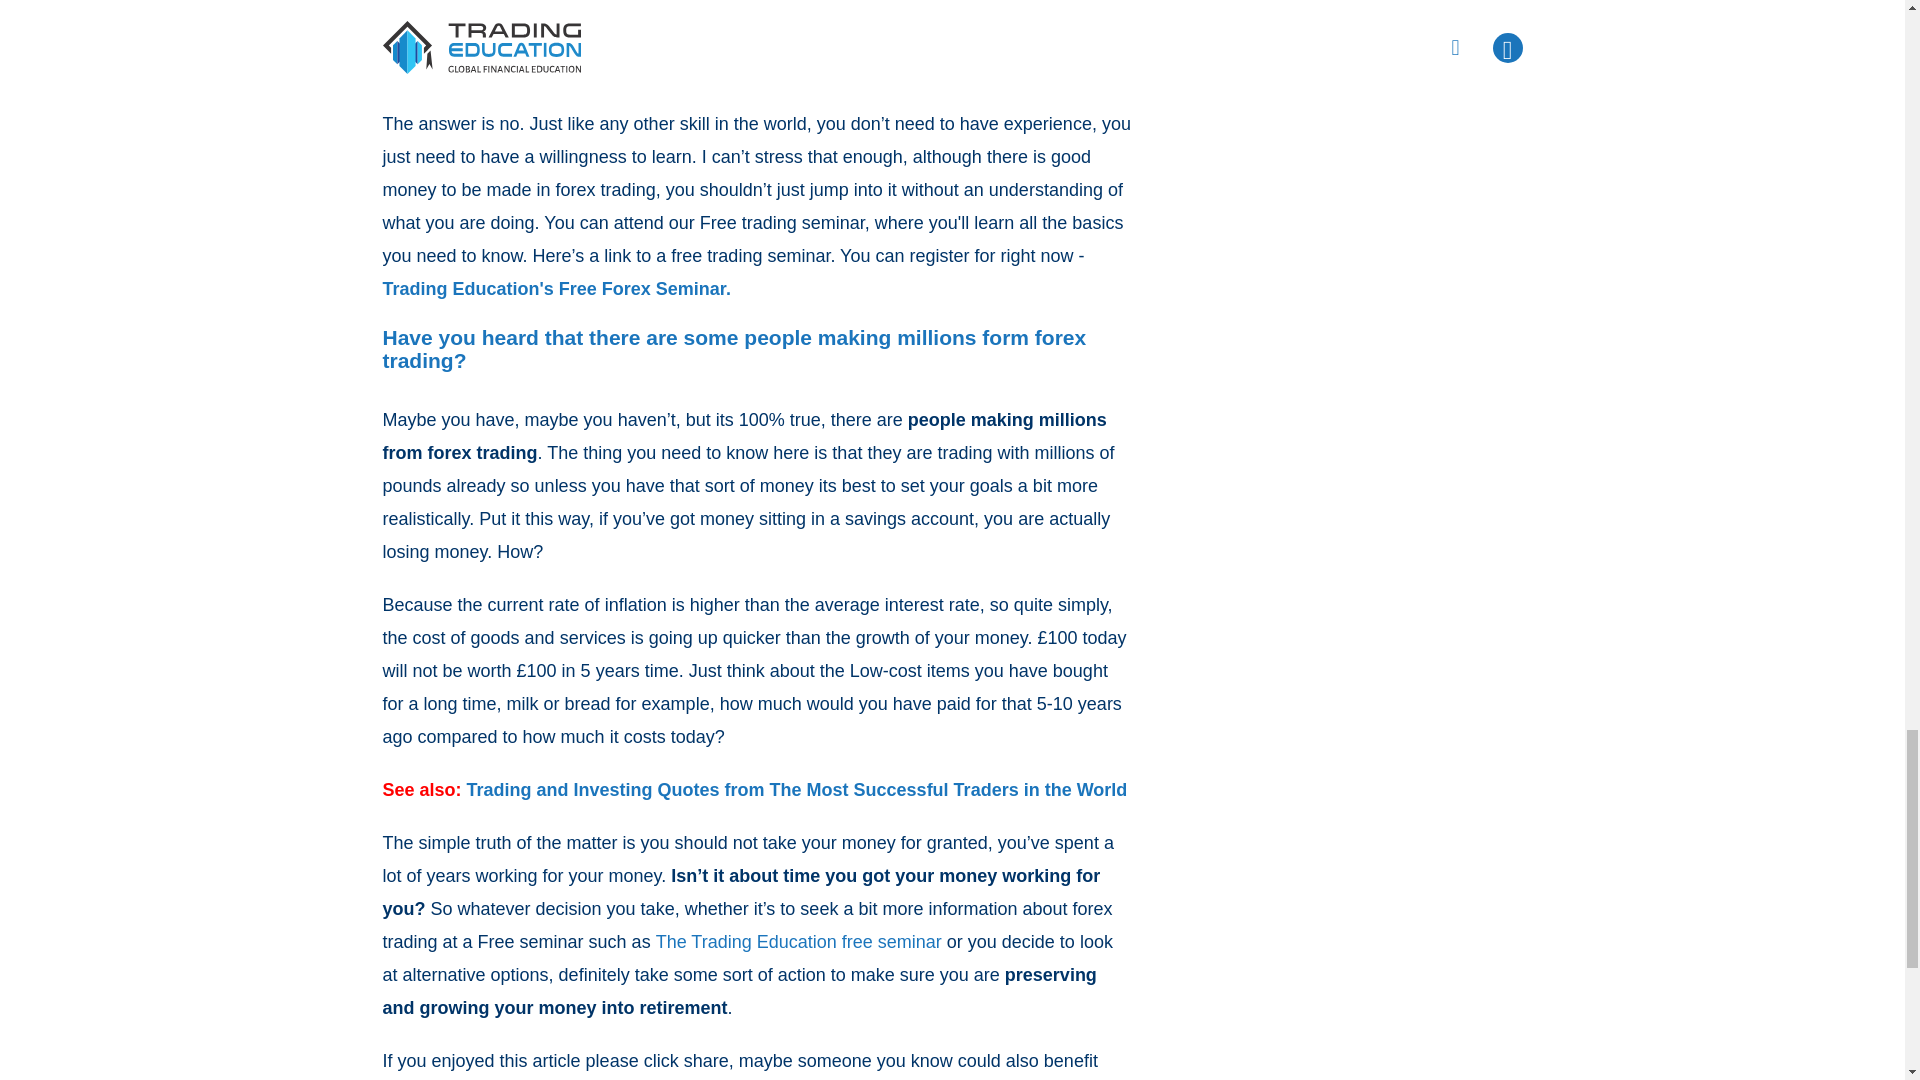 The width and height of the screenshot is (1920, 1080). I want to click on Free Forex Trading Course, so click(556, 289).